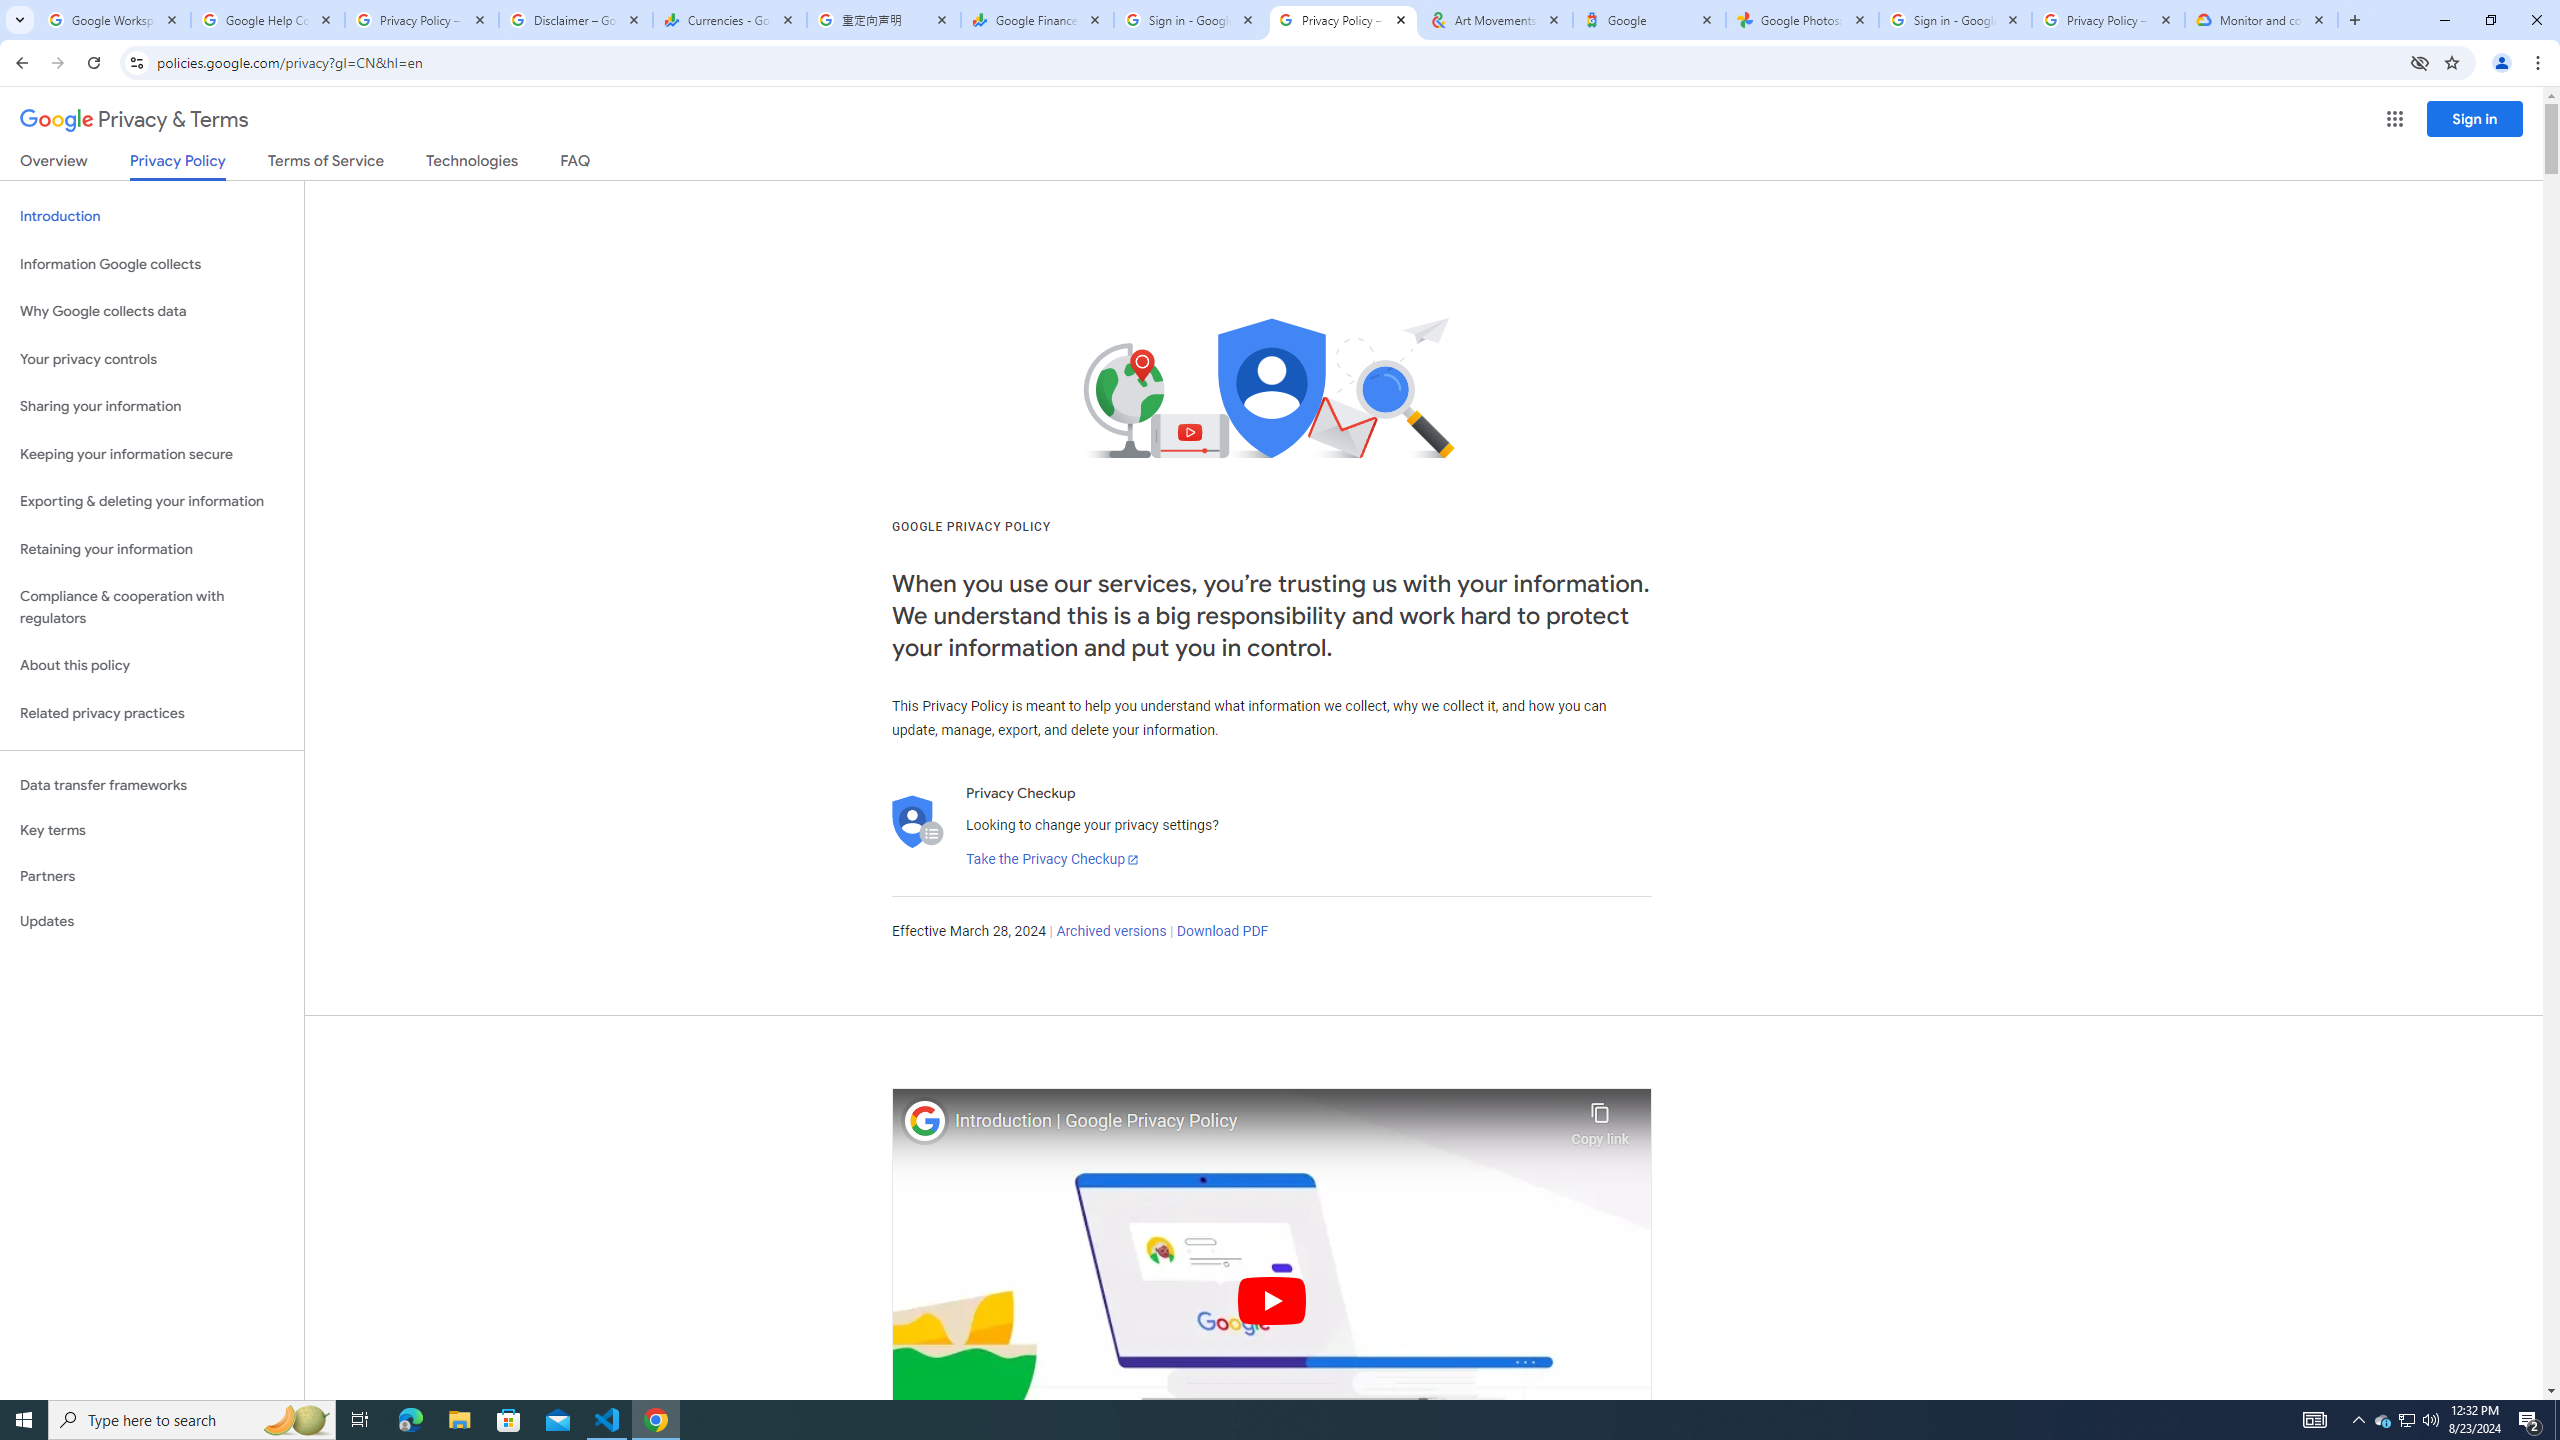  Describe the element at coordinates (152, 666) in the screenshot. I see `About this policy` at that location.